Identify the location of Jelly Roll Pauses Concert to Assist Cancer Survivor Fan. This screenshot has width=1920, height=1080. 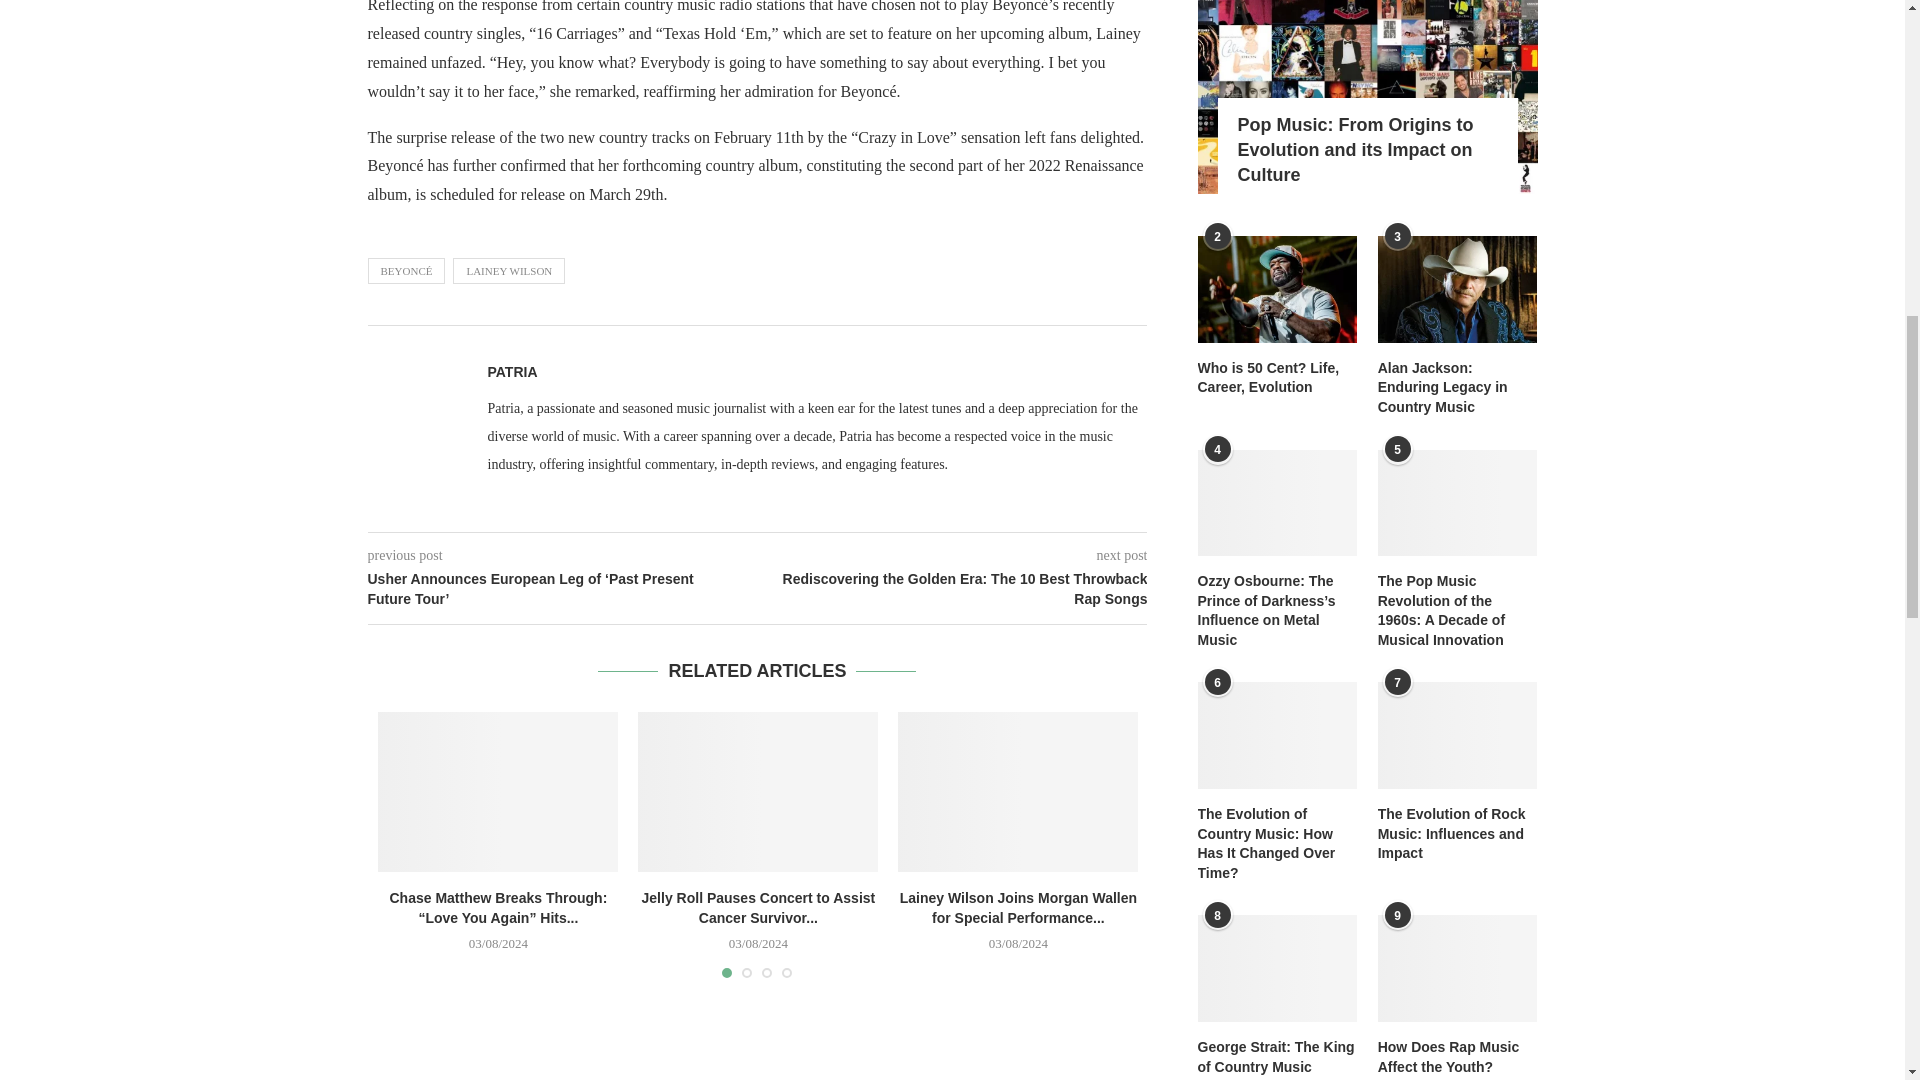
(757, 791).